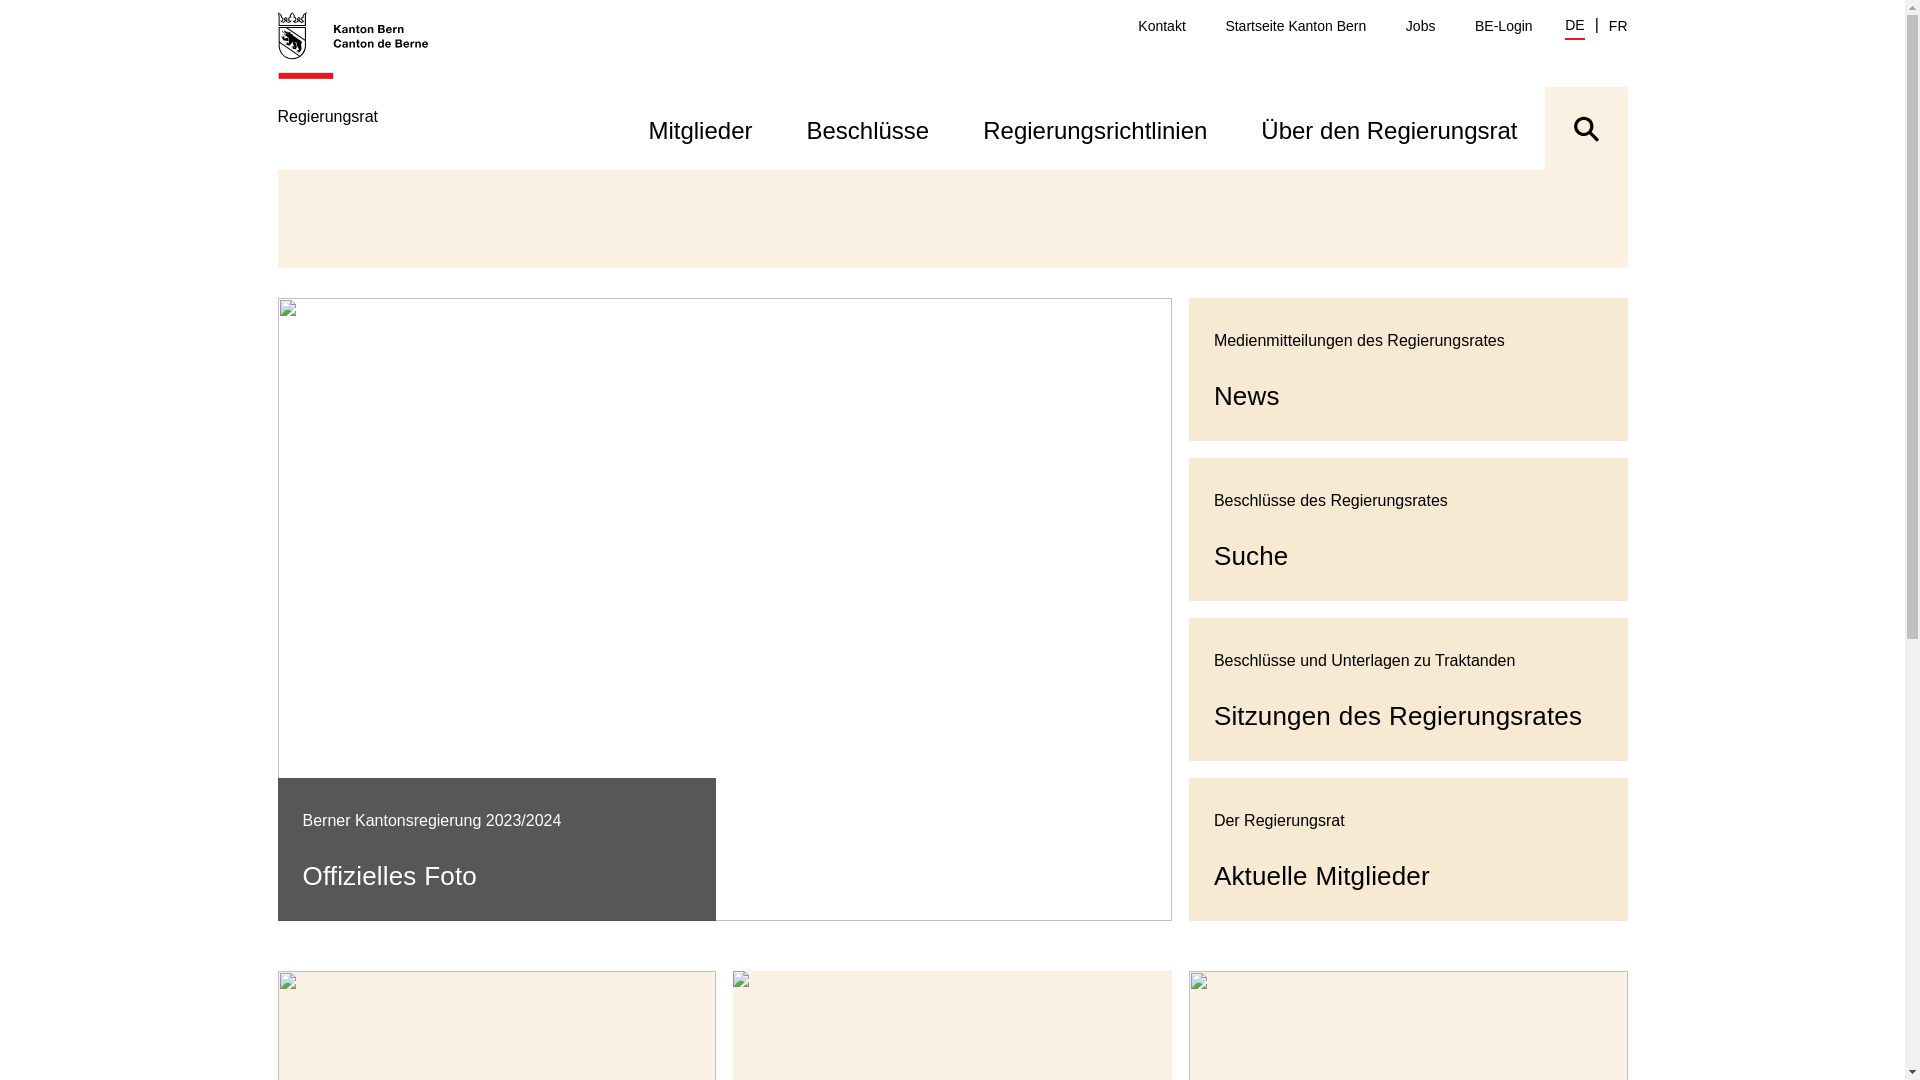  What do you see at coordinates (700, 128) in the screenshot?
I see `Mitglieder` at bounding box center [700, 128].